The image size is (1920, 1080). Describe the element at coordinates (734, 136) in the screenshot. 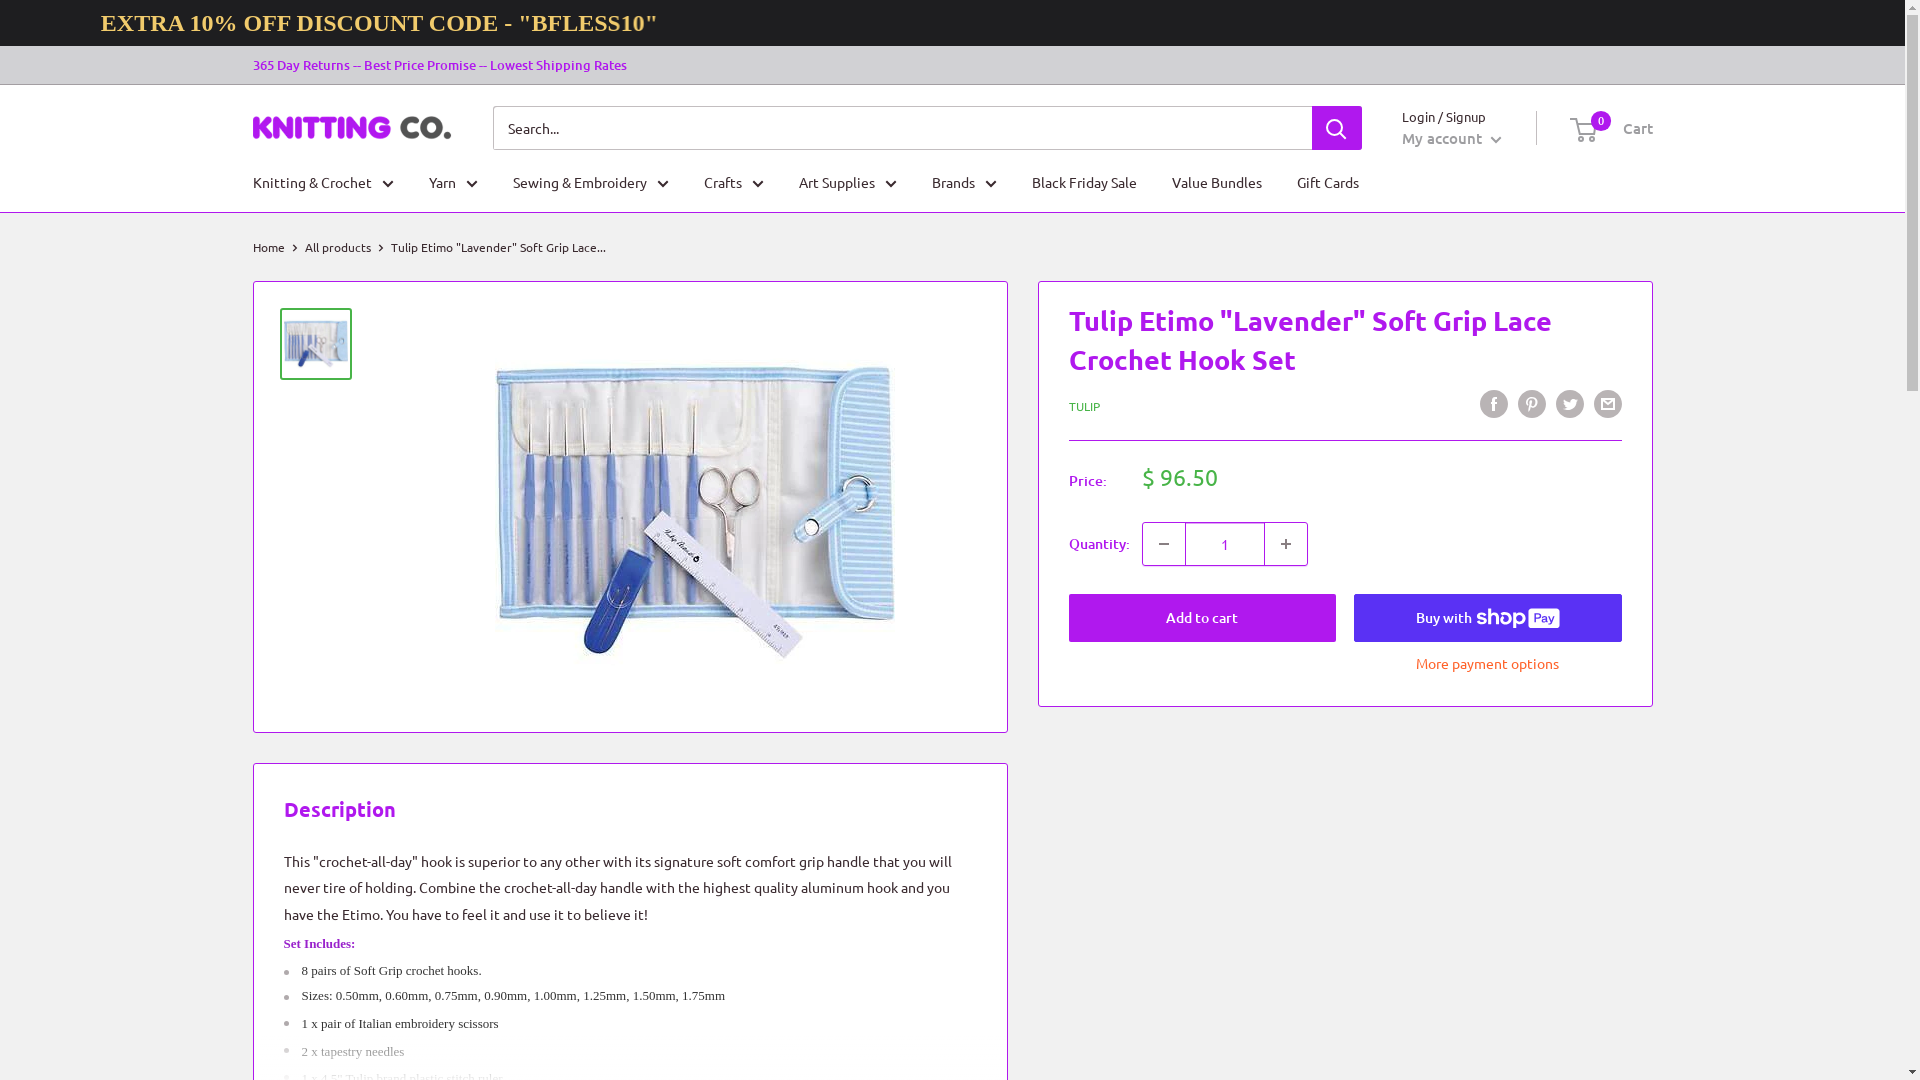

I see `Crafts` at that location.